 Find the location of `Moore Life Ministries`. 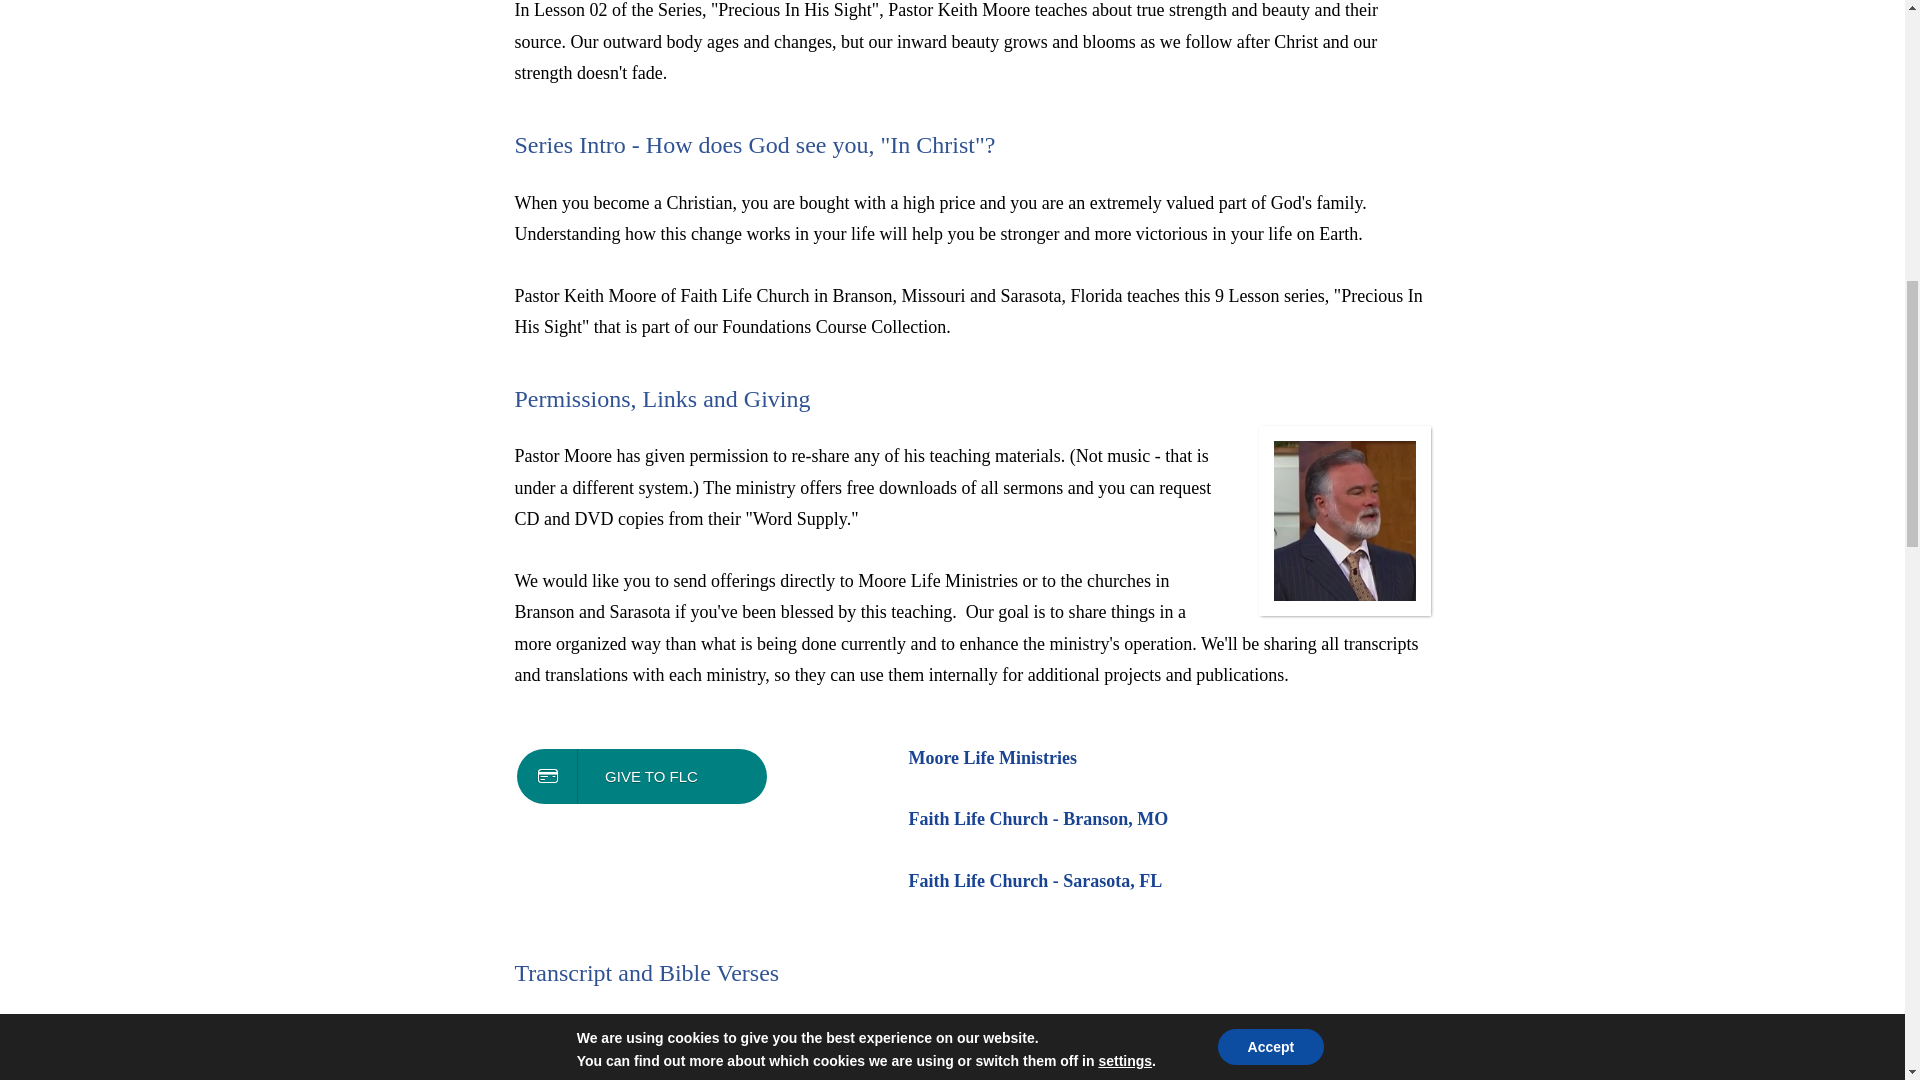

Moore Life Ministries is located at coordinates (992, 758).